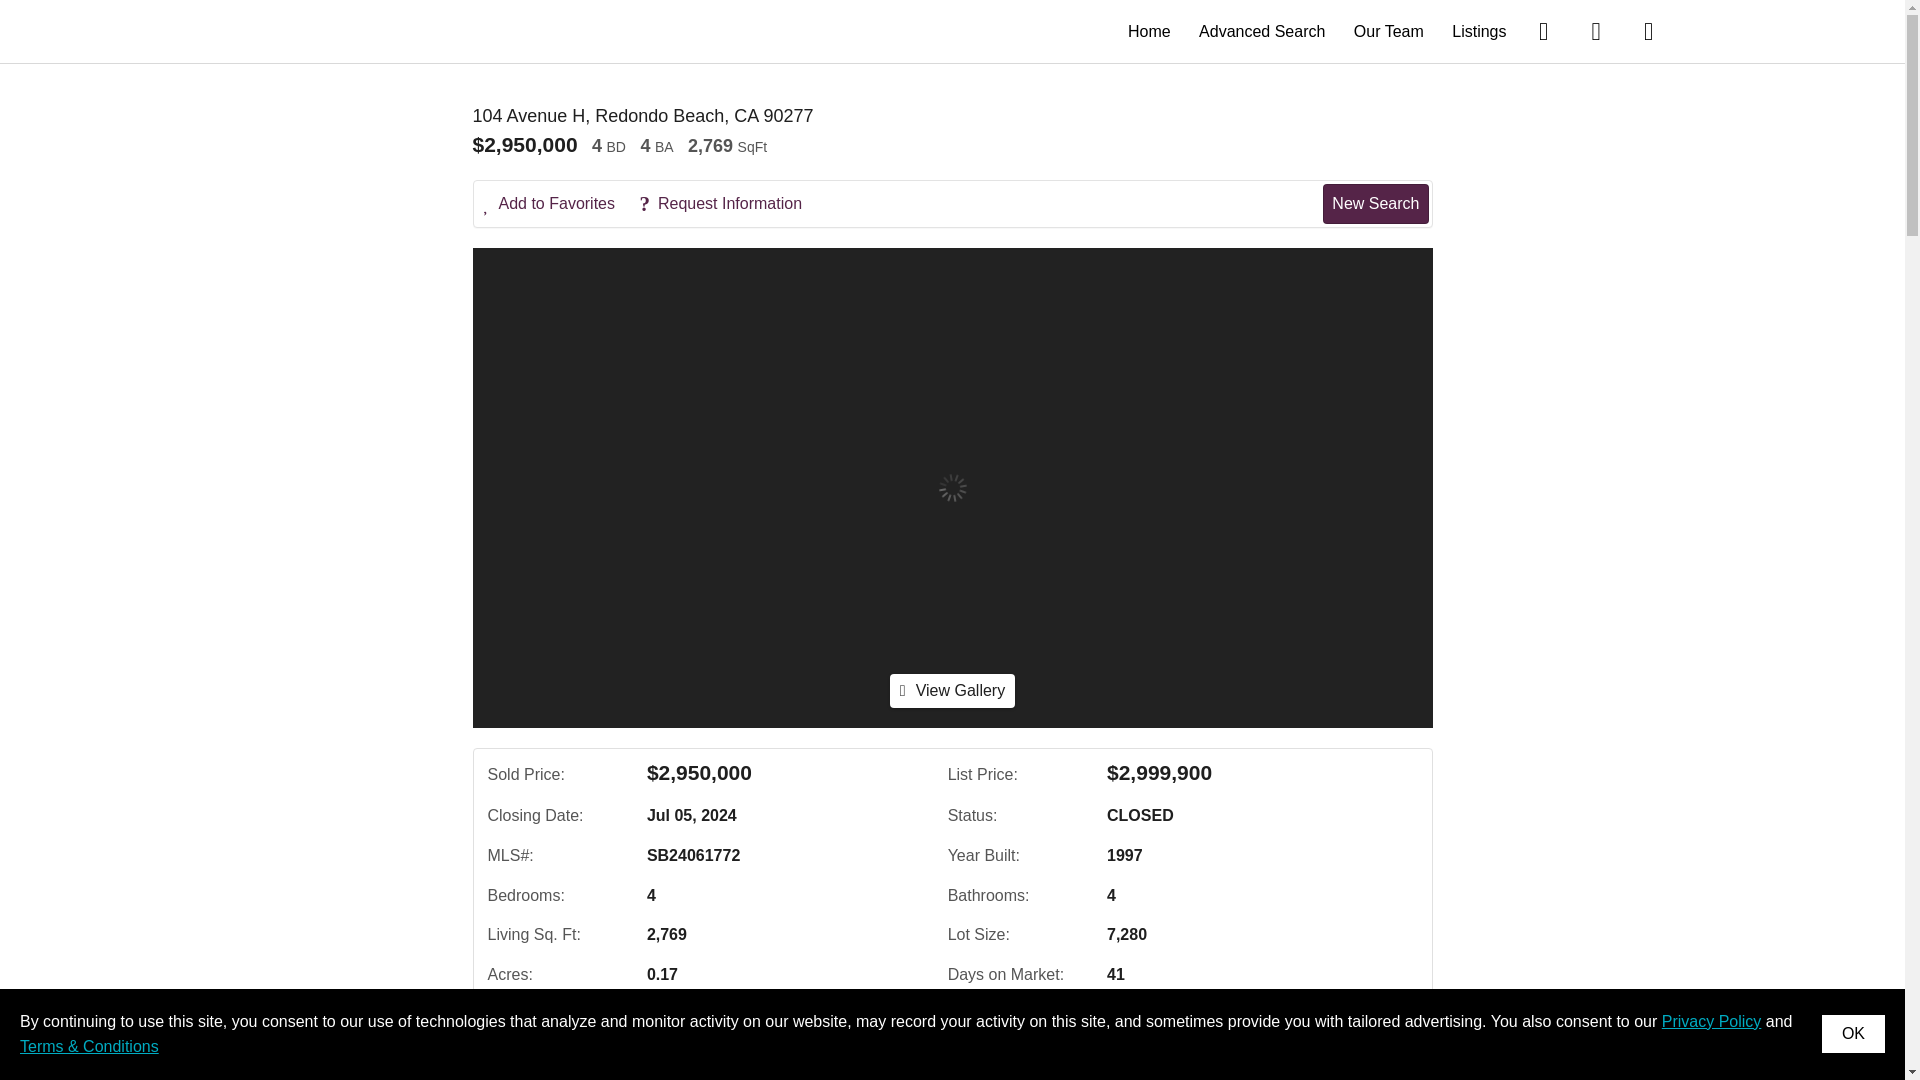 Image resolution: width=1920 pixels, height=1080 pixels. Describe the element at coordinates (1388, 30) in the screenshot. I see `Our Team` at that location.